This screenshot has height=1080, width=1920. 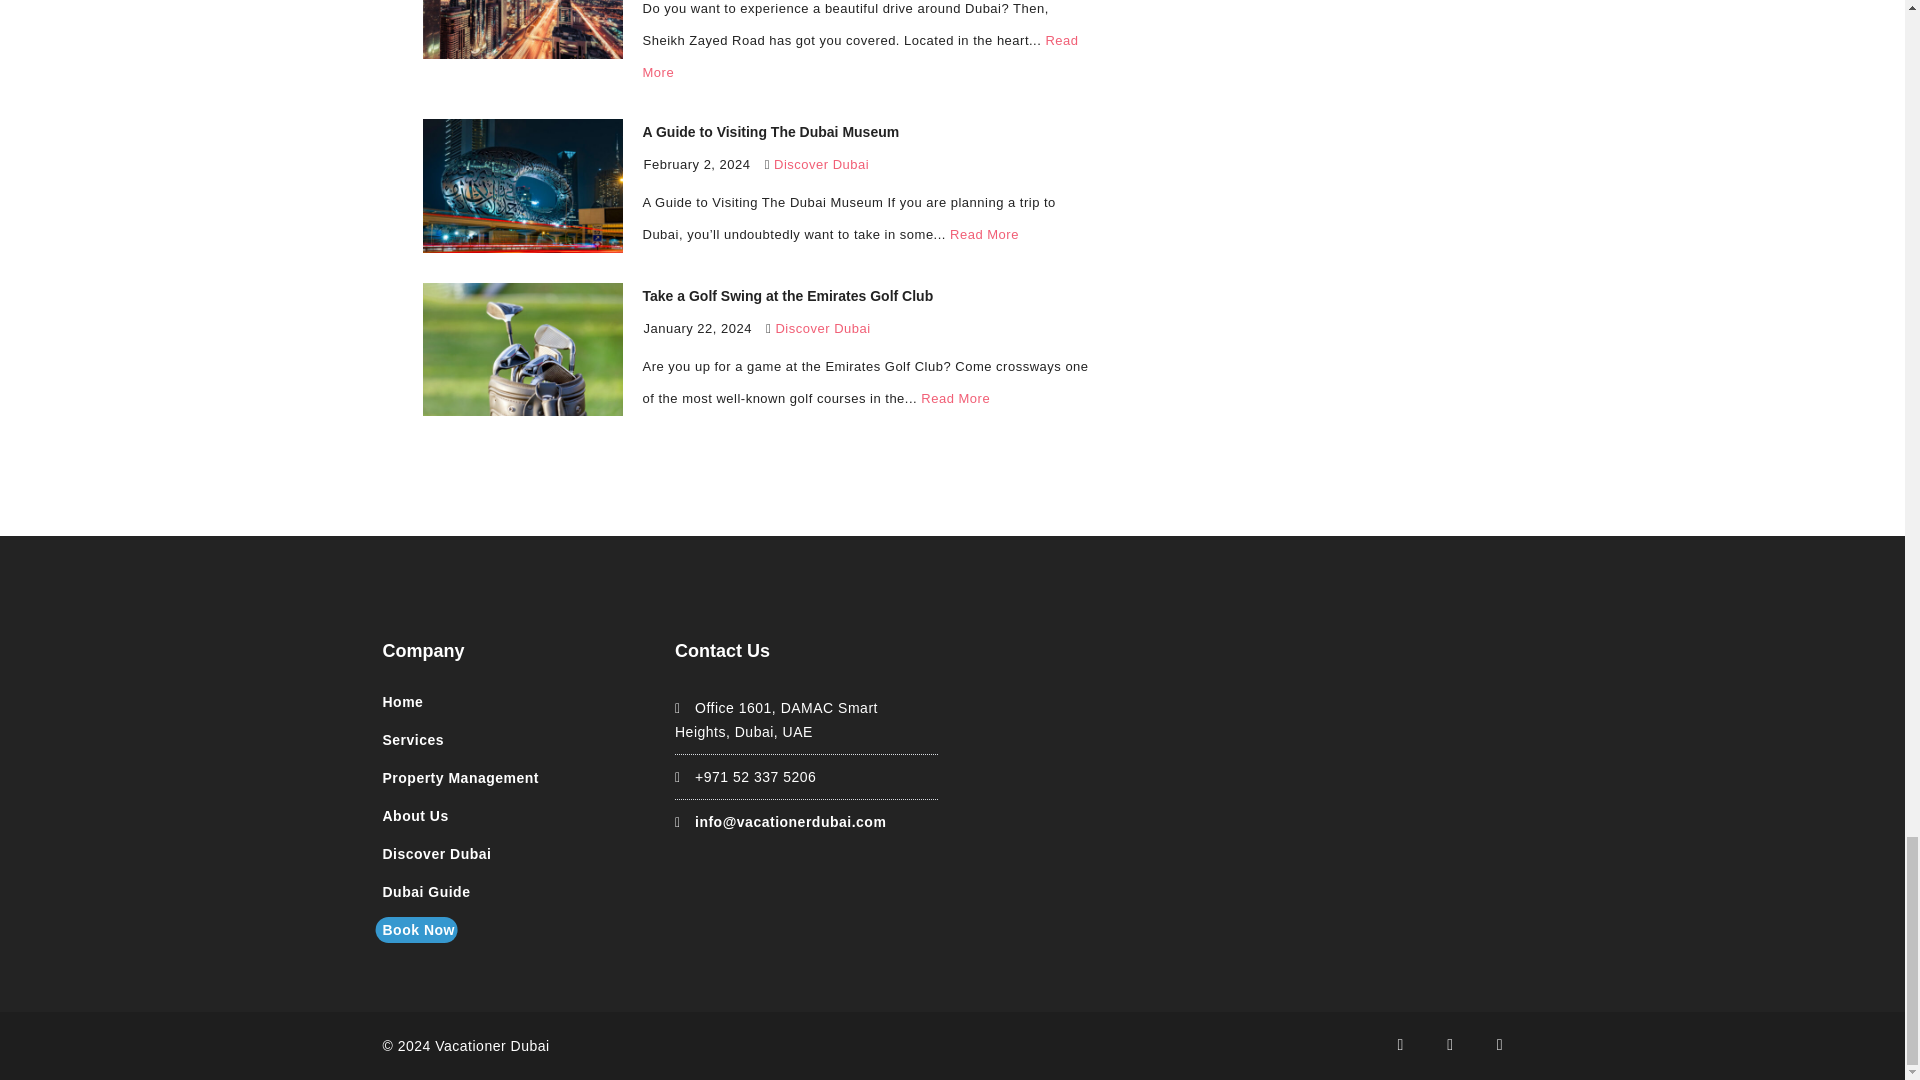 What do you see at coordinates (822, 328) in the screenshot?
I see `Discover Dubai` at bounding box center [822, 328].